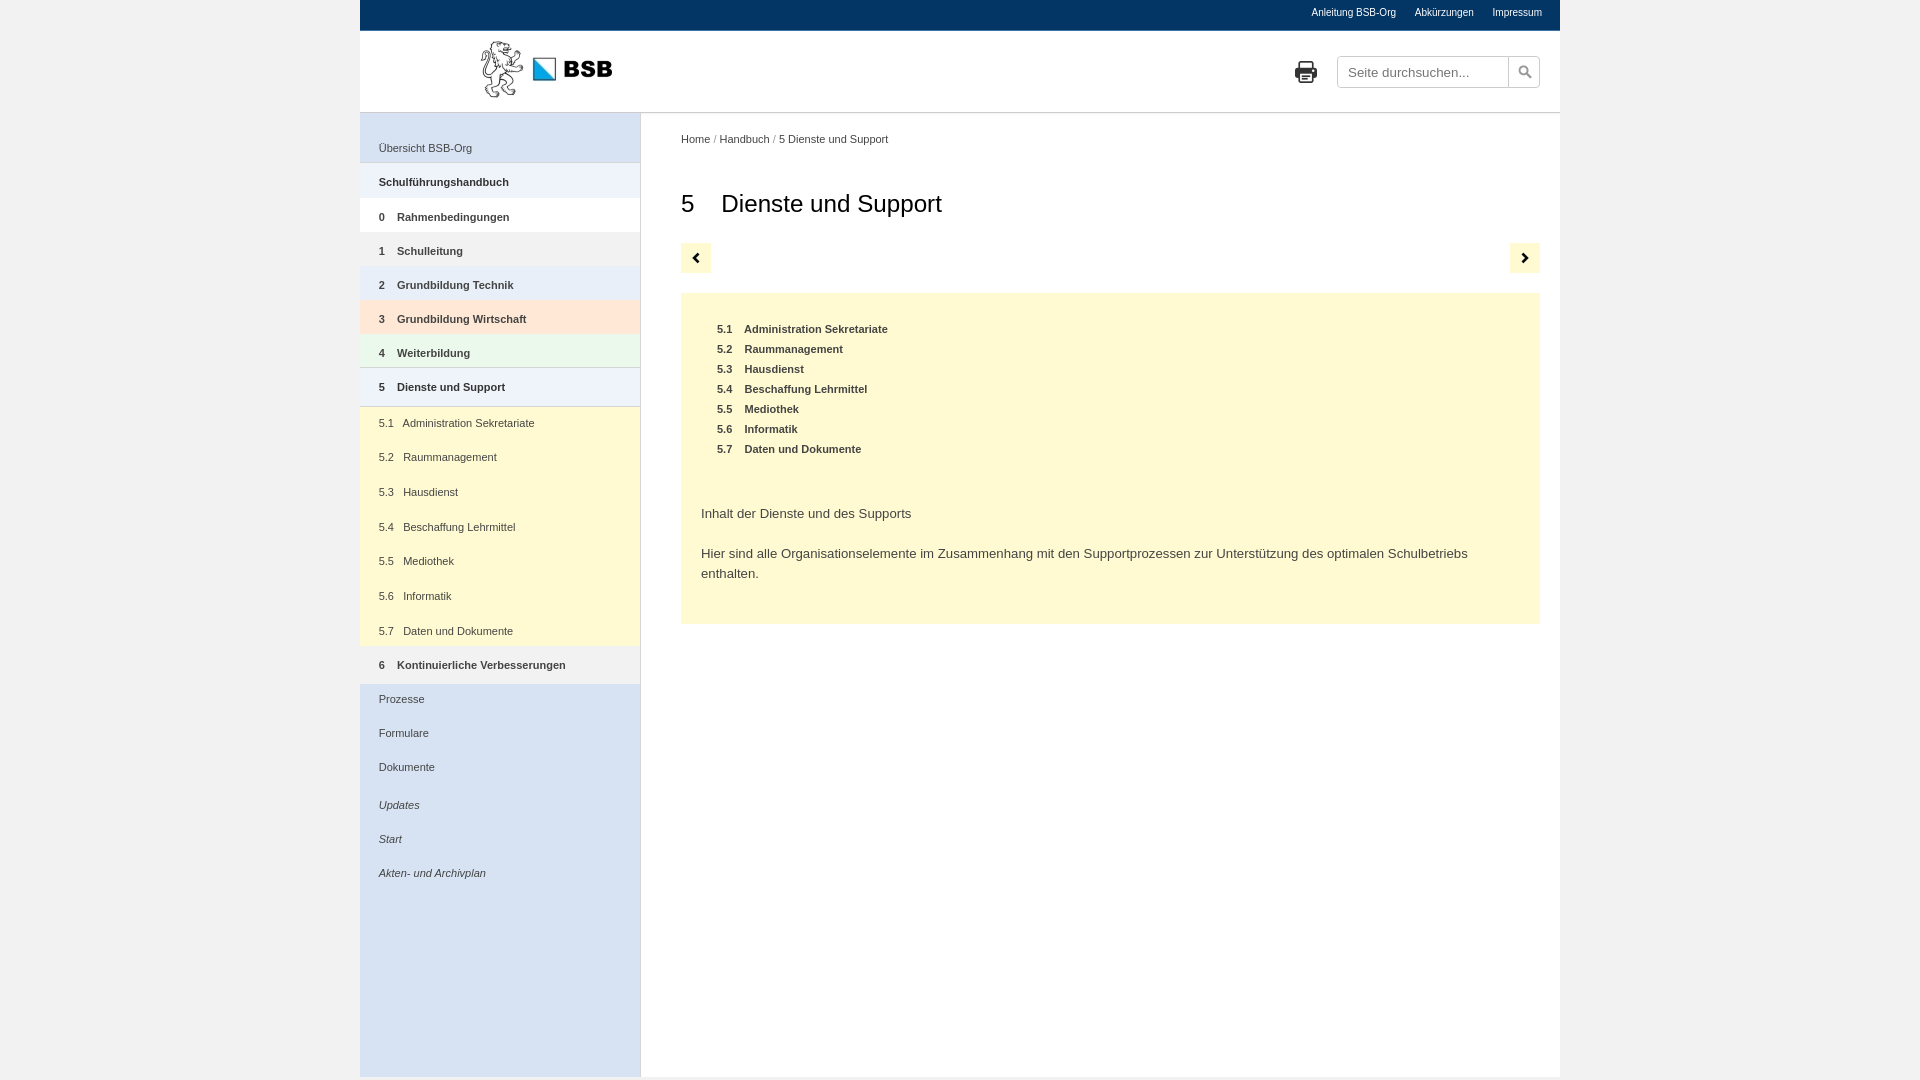  Describe the element at coordinates (760, 369) in the screenshot. I see `5.3    Hausdienst` at that location.